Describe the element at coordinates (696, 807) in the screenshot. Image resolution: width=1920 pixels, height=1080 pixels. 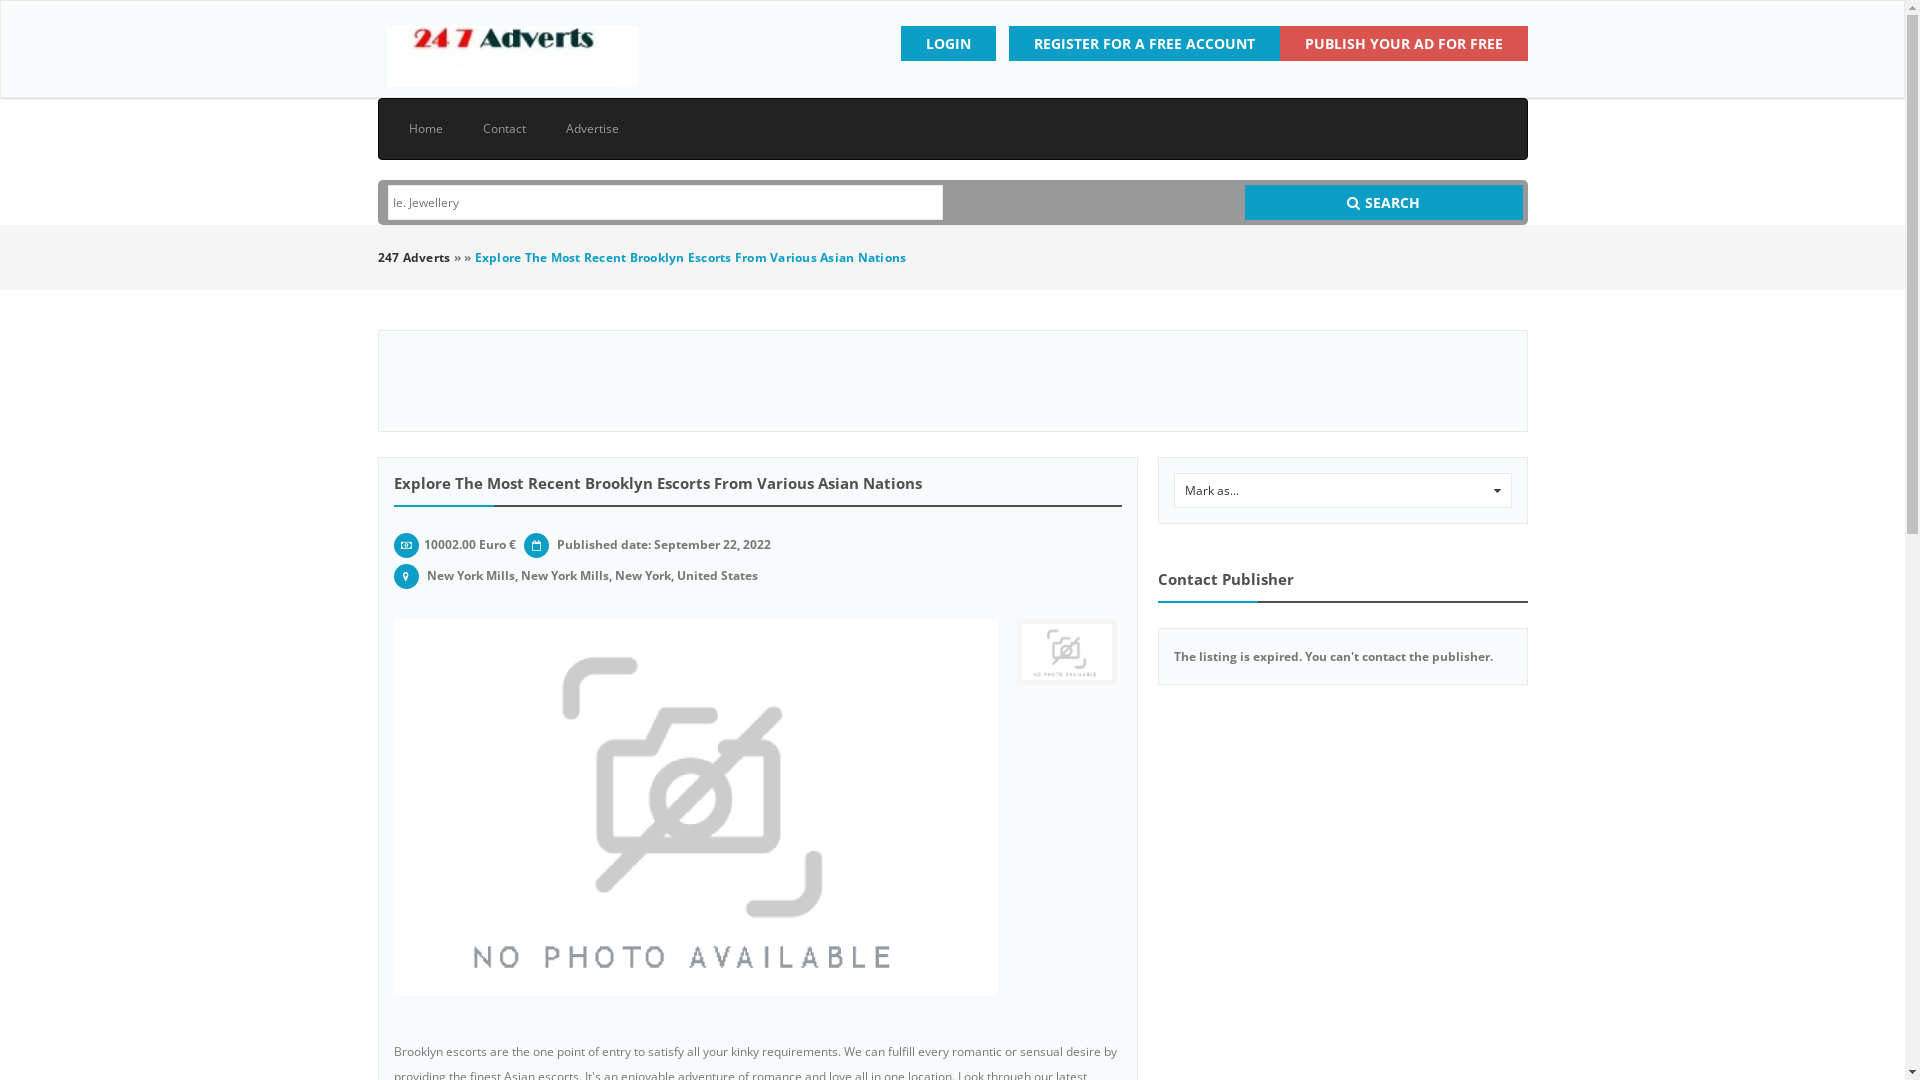
I see `Image 1 / 1` at that location.